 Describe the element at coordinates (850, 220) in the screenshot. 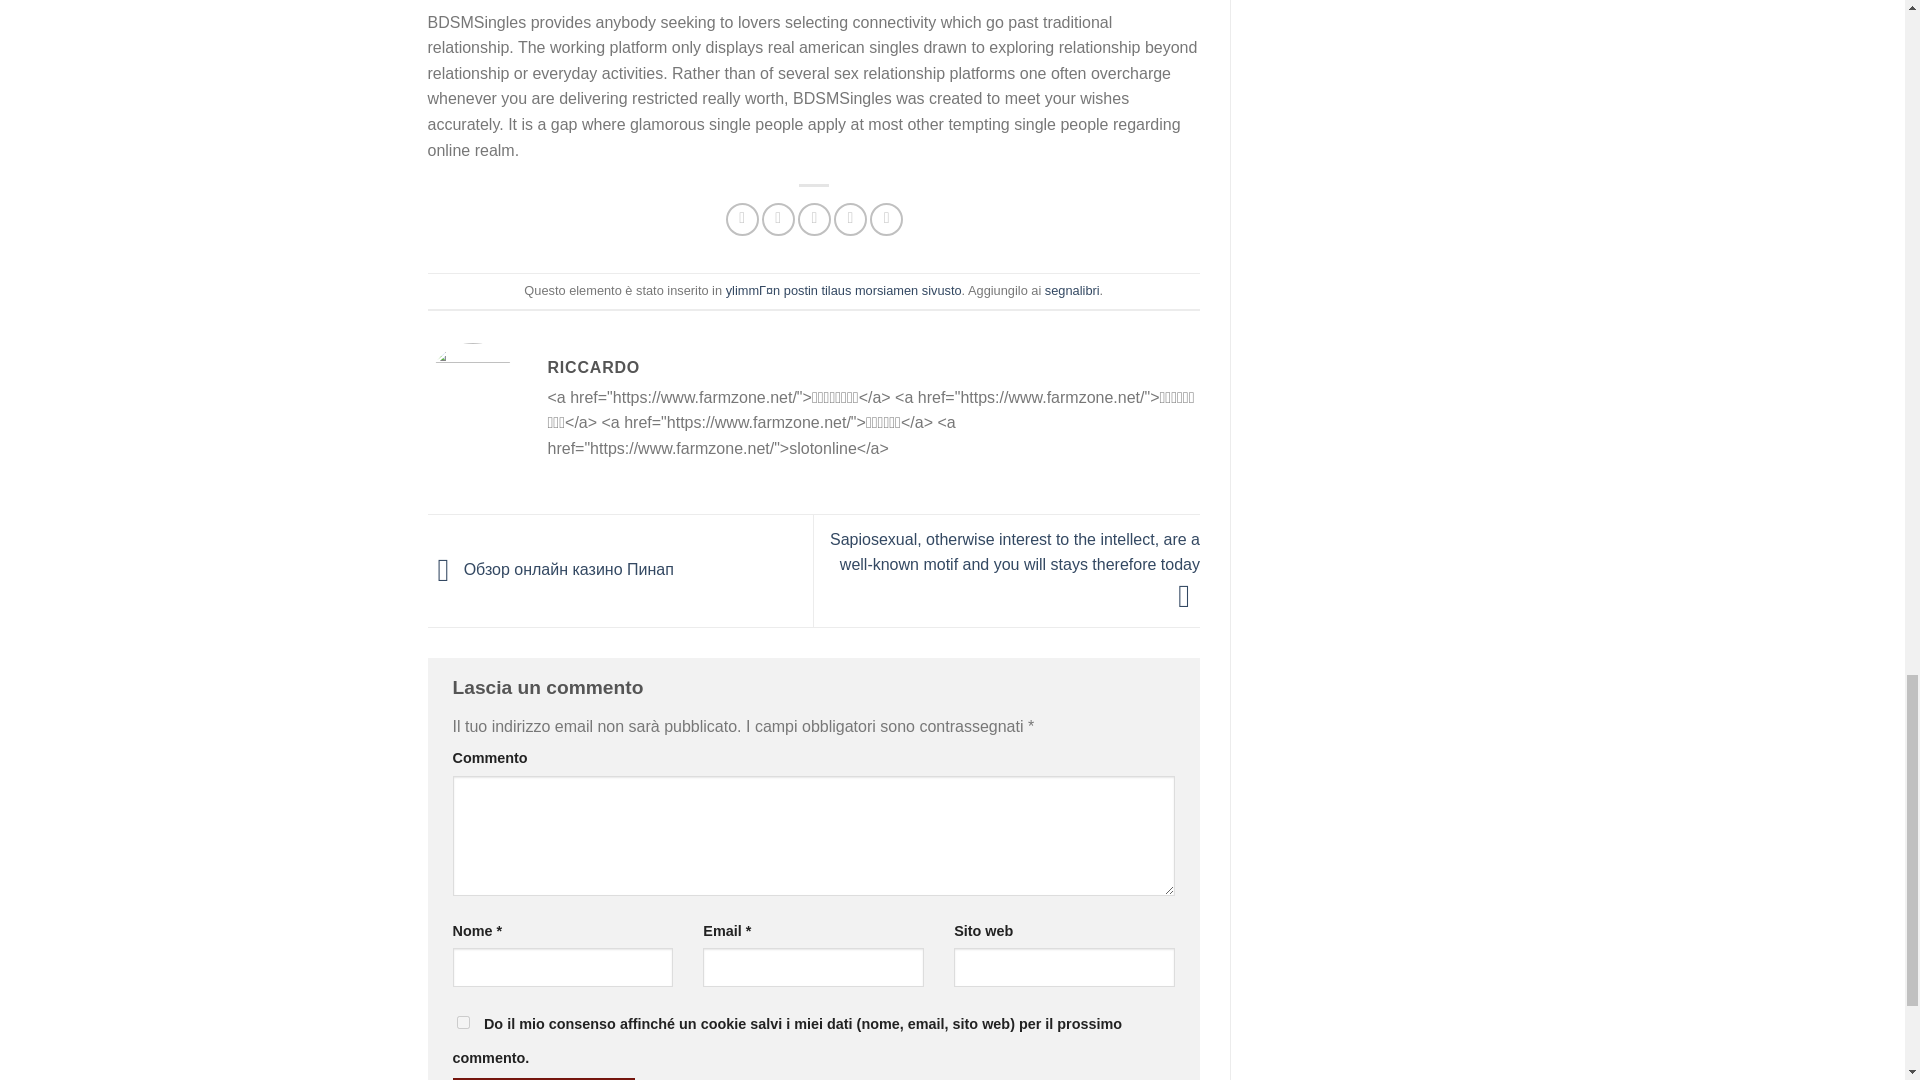

I see `Pin su Pinterest` at that location.